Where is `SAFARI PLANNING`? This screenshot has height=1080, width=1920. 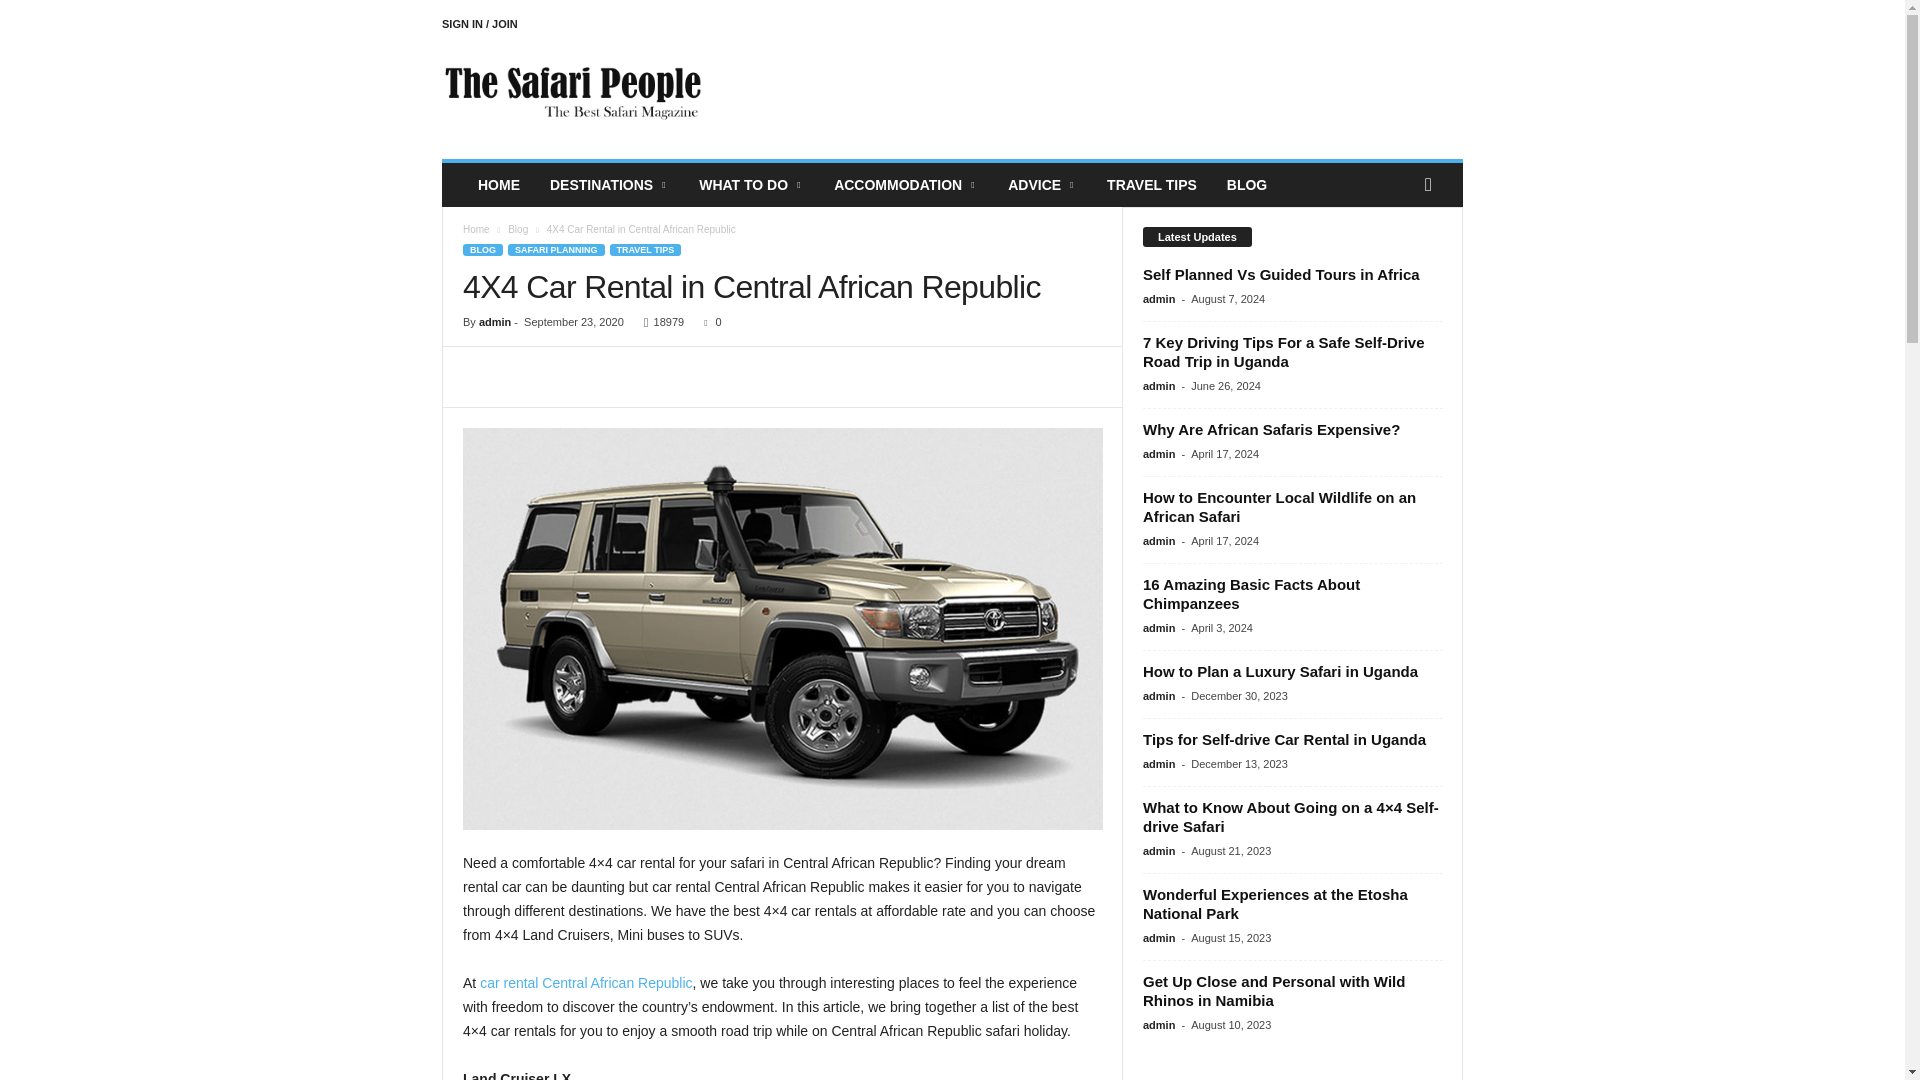 SAFARI PLANNING is located at coordinates (556, 250).